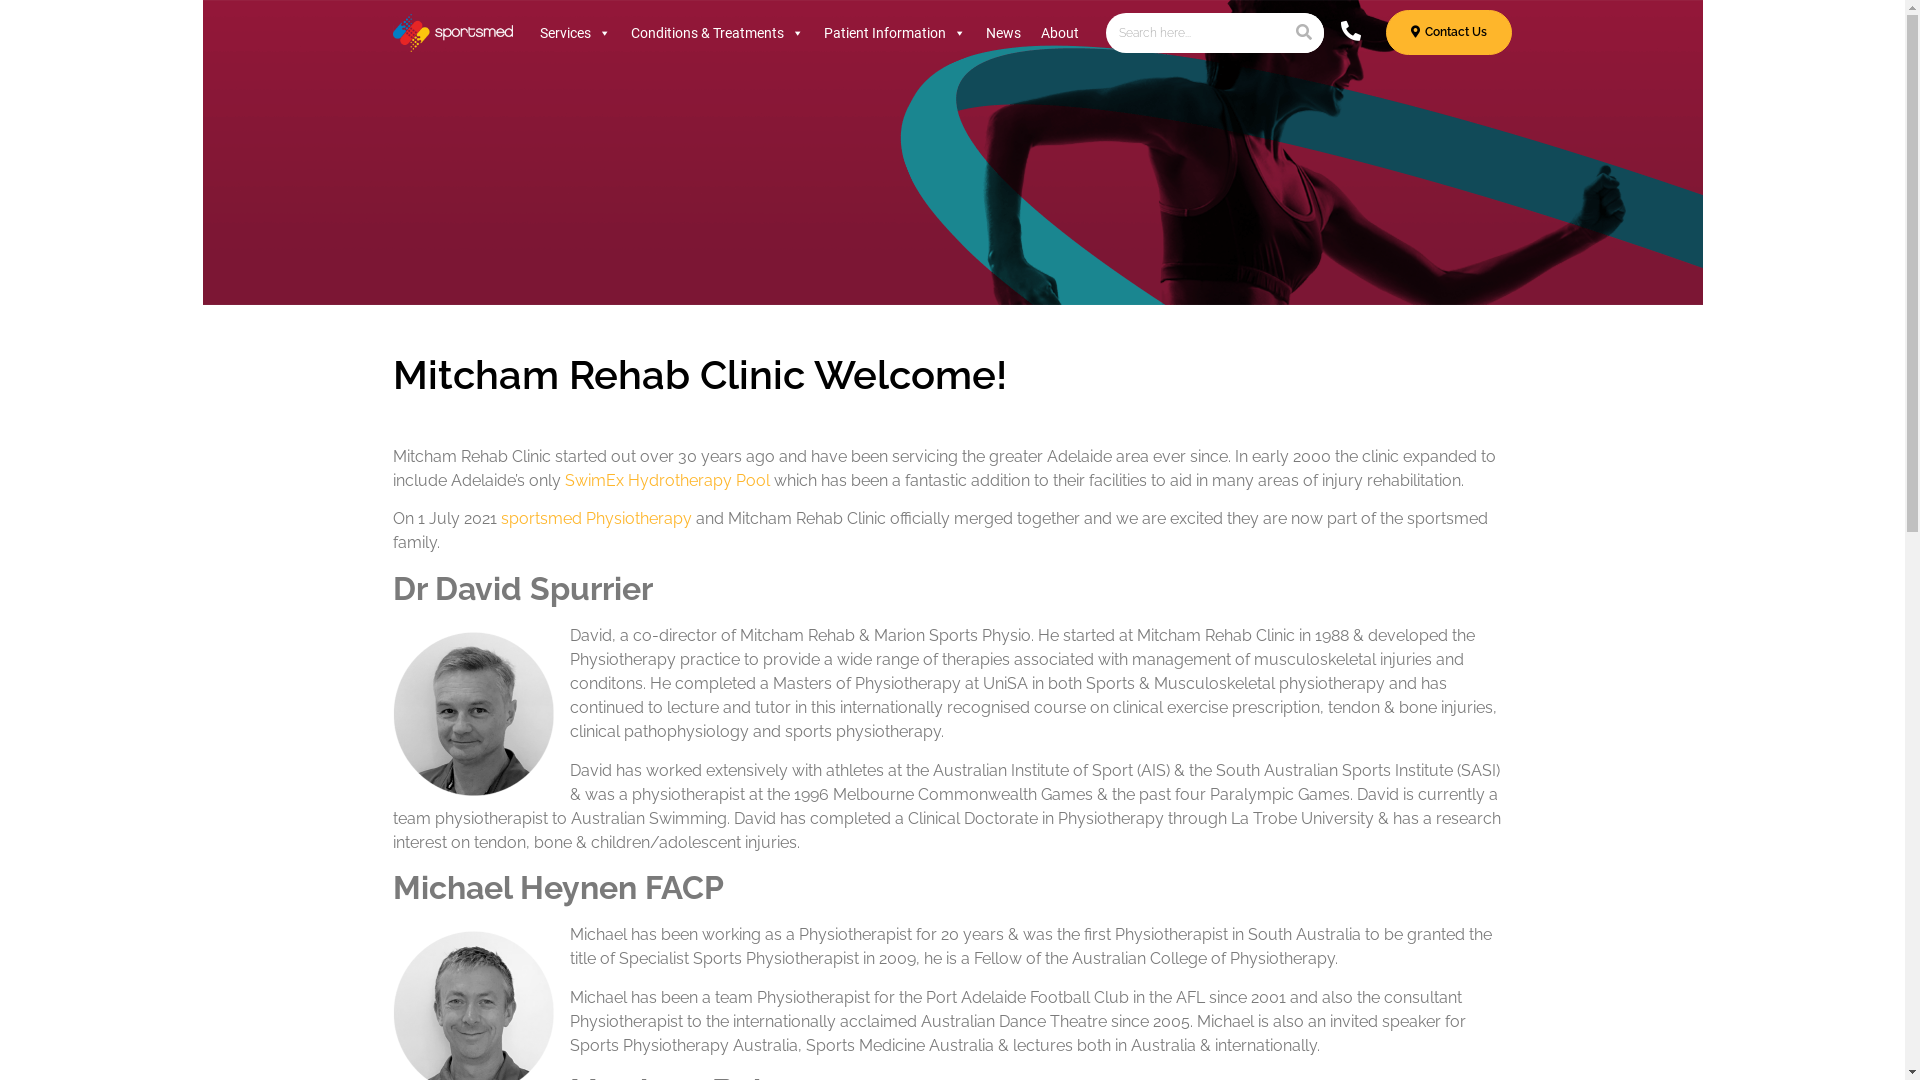 This screenshot has height=1080, width=1920. I want to click on Conditions & Treatments, so click(718, 33).